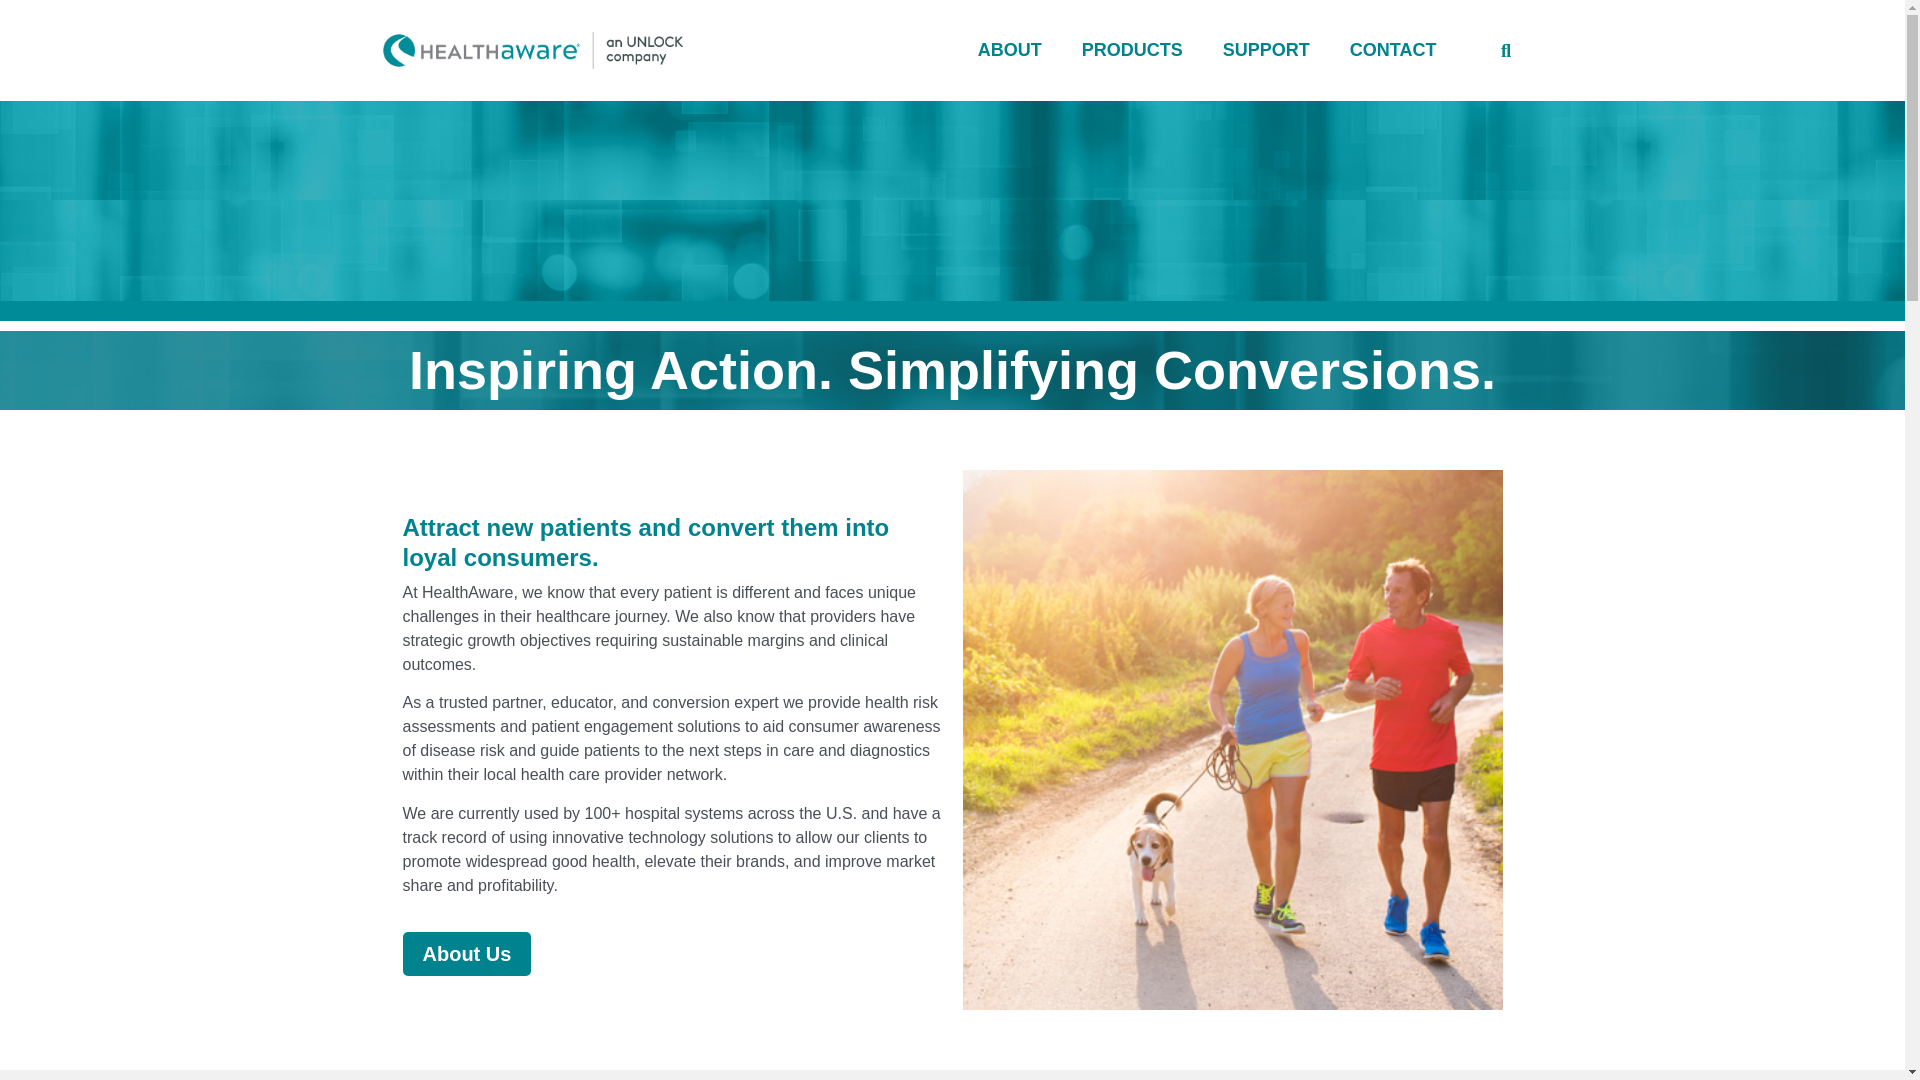  I want to click on CONTACT, so click(1394, 50).